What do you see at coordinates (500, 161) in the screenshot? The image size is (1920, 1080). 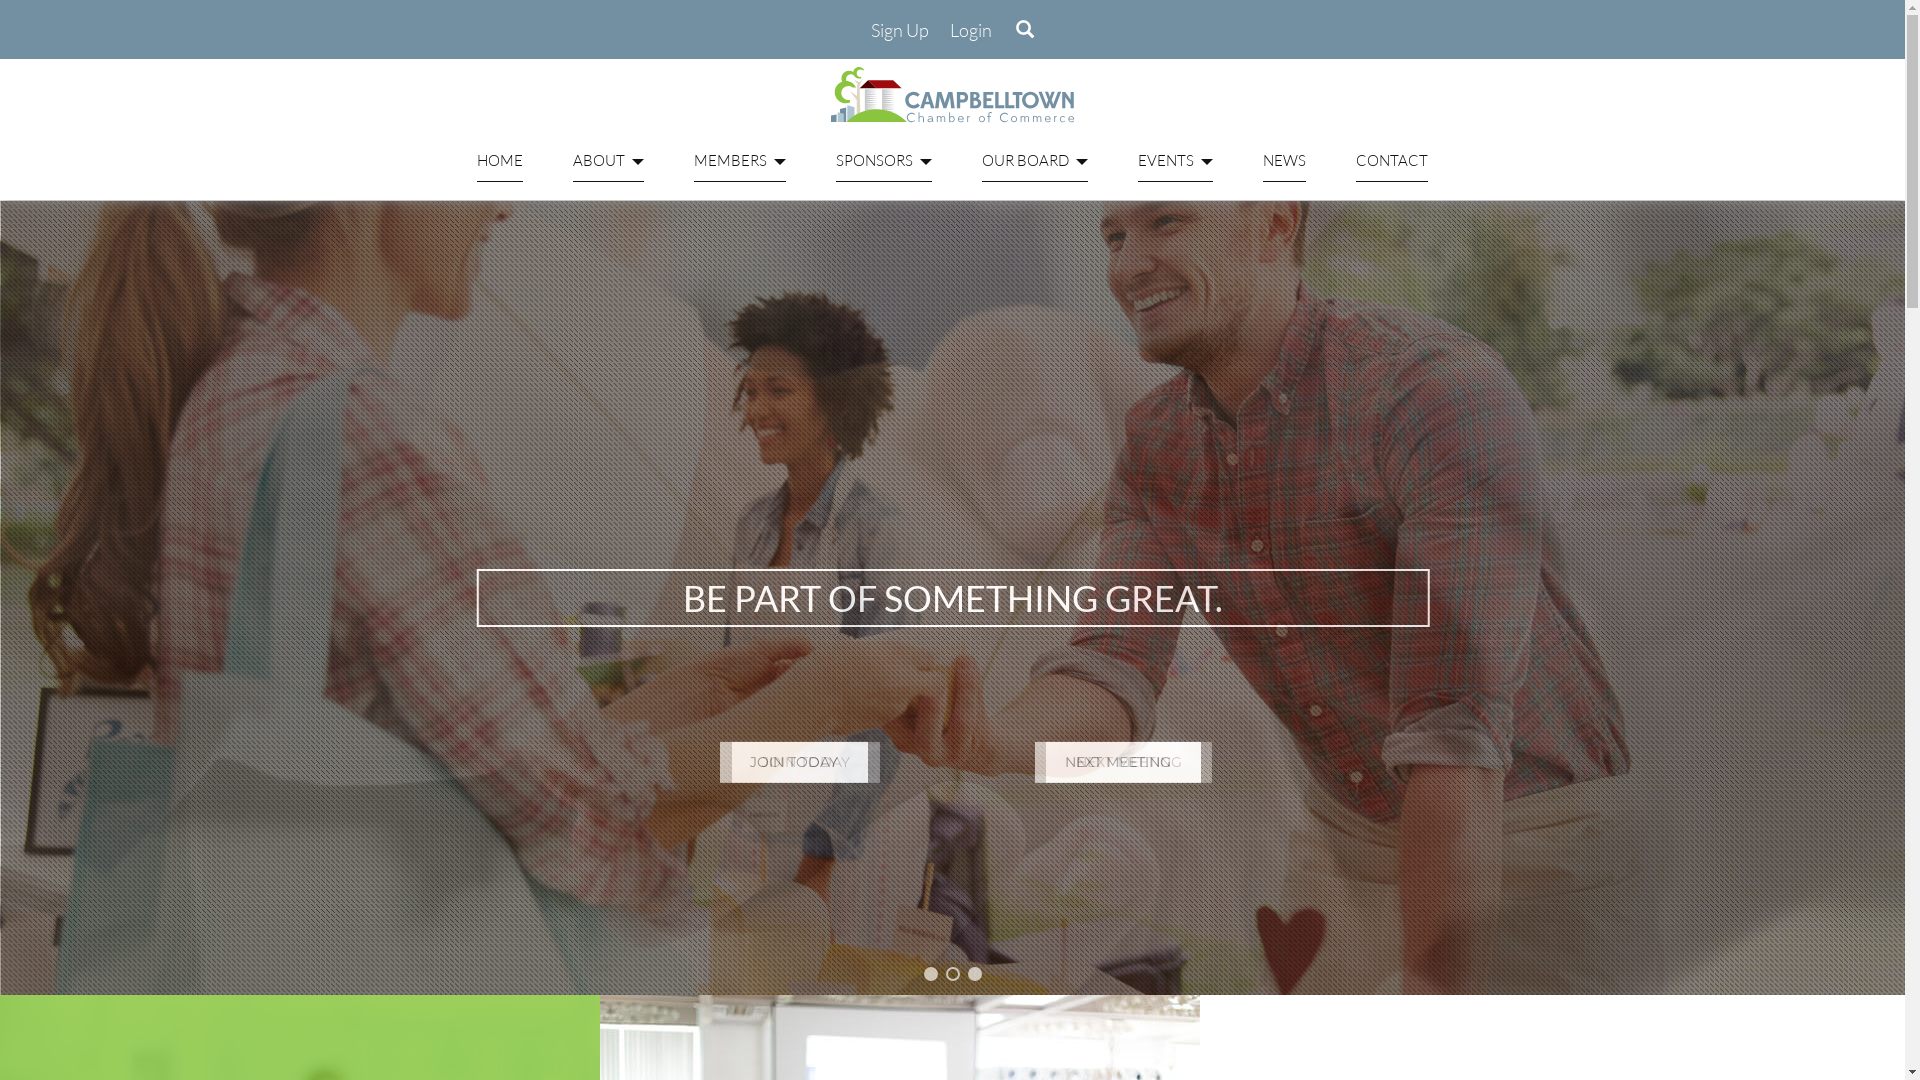 I see `HOME` at bounding box center [500, 161].